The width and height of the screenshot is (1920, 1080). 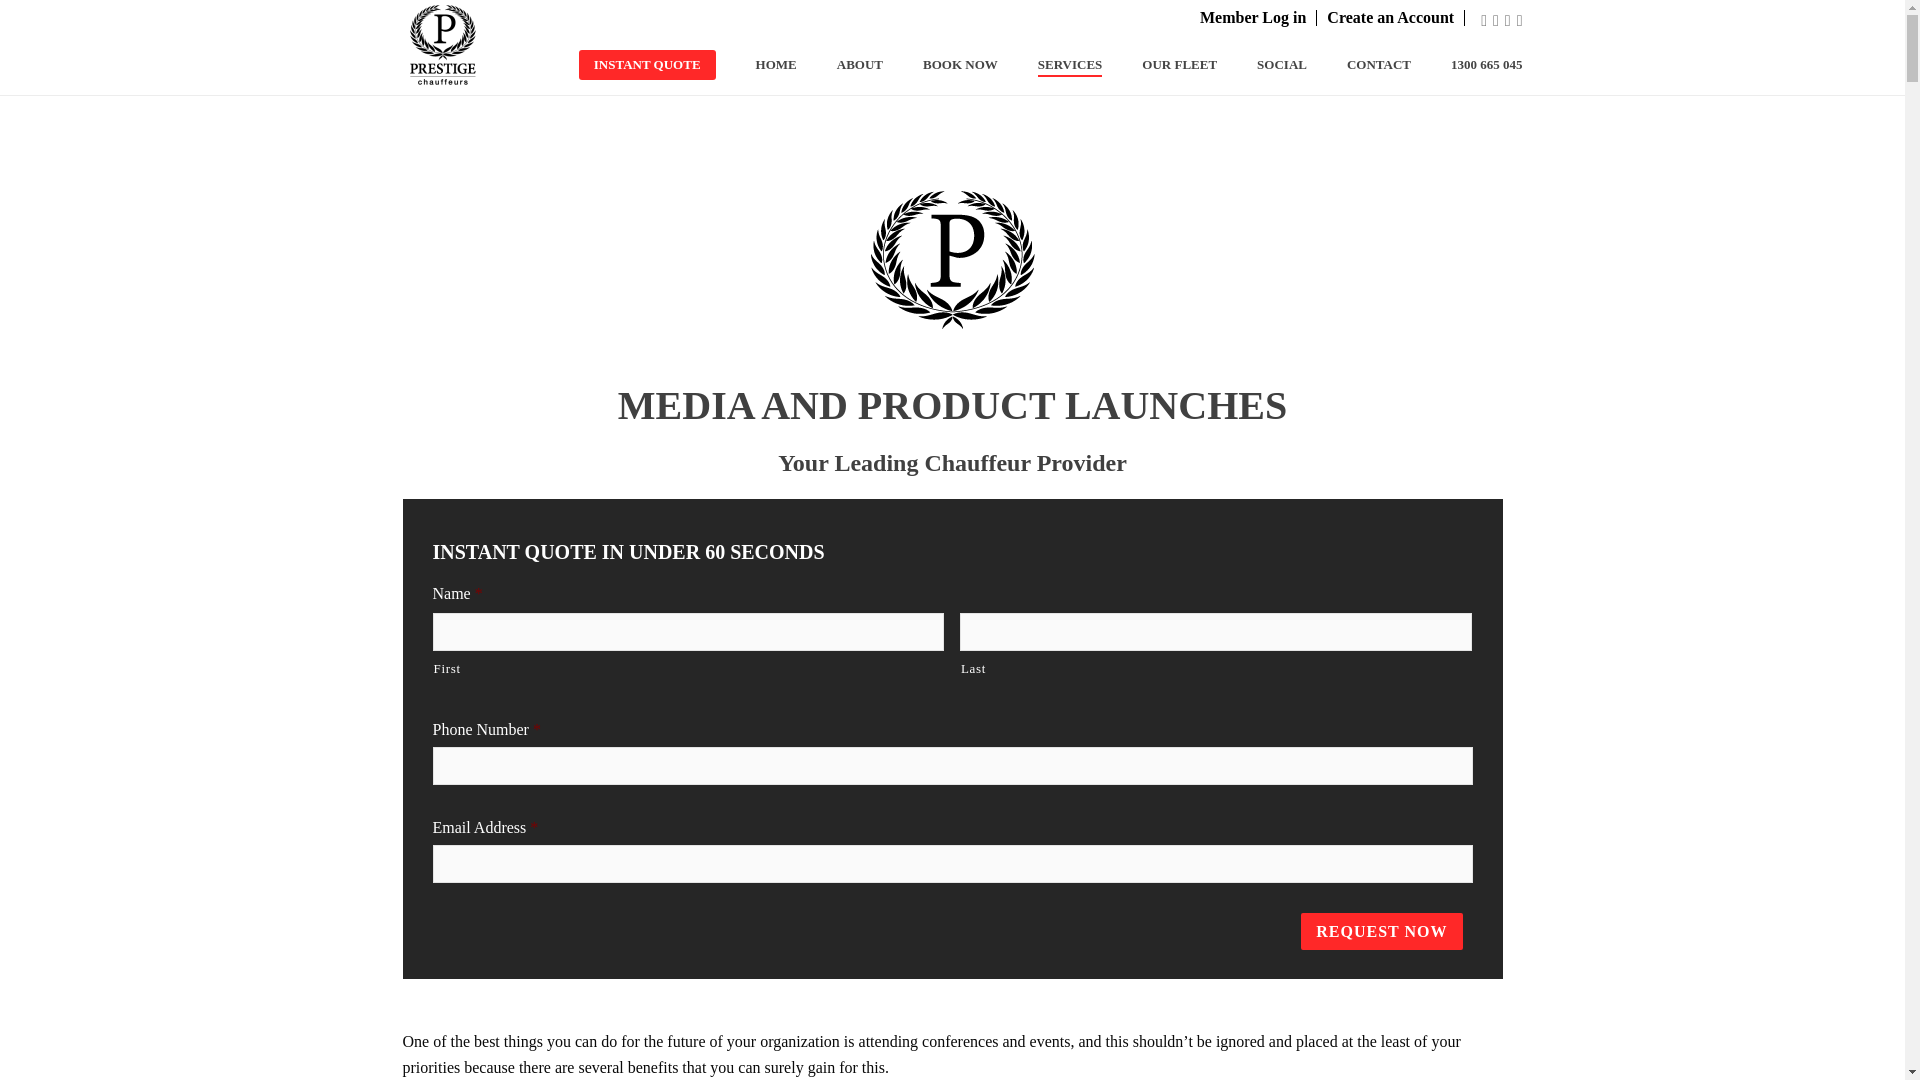 I want to click on Request Now, so click(x=1381, y=931).